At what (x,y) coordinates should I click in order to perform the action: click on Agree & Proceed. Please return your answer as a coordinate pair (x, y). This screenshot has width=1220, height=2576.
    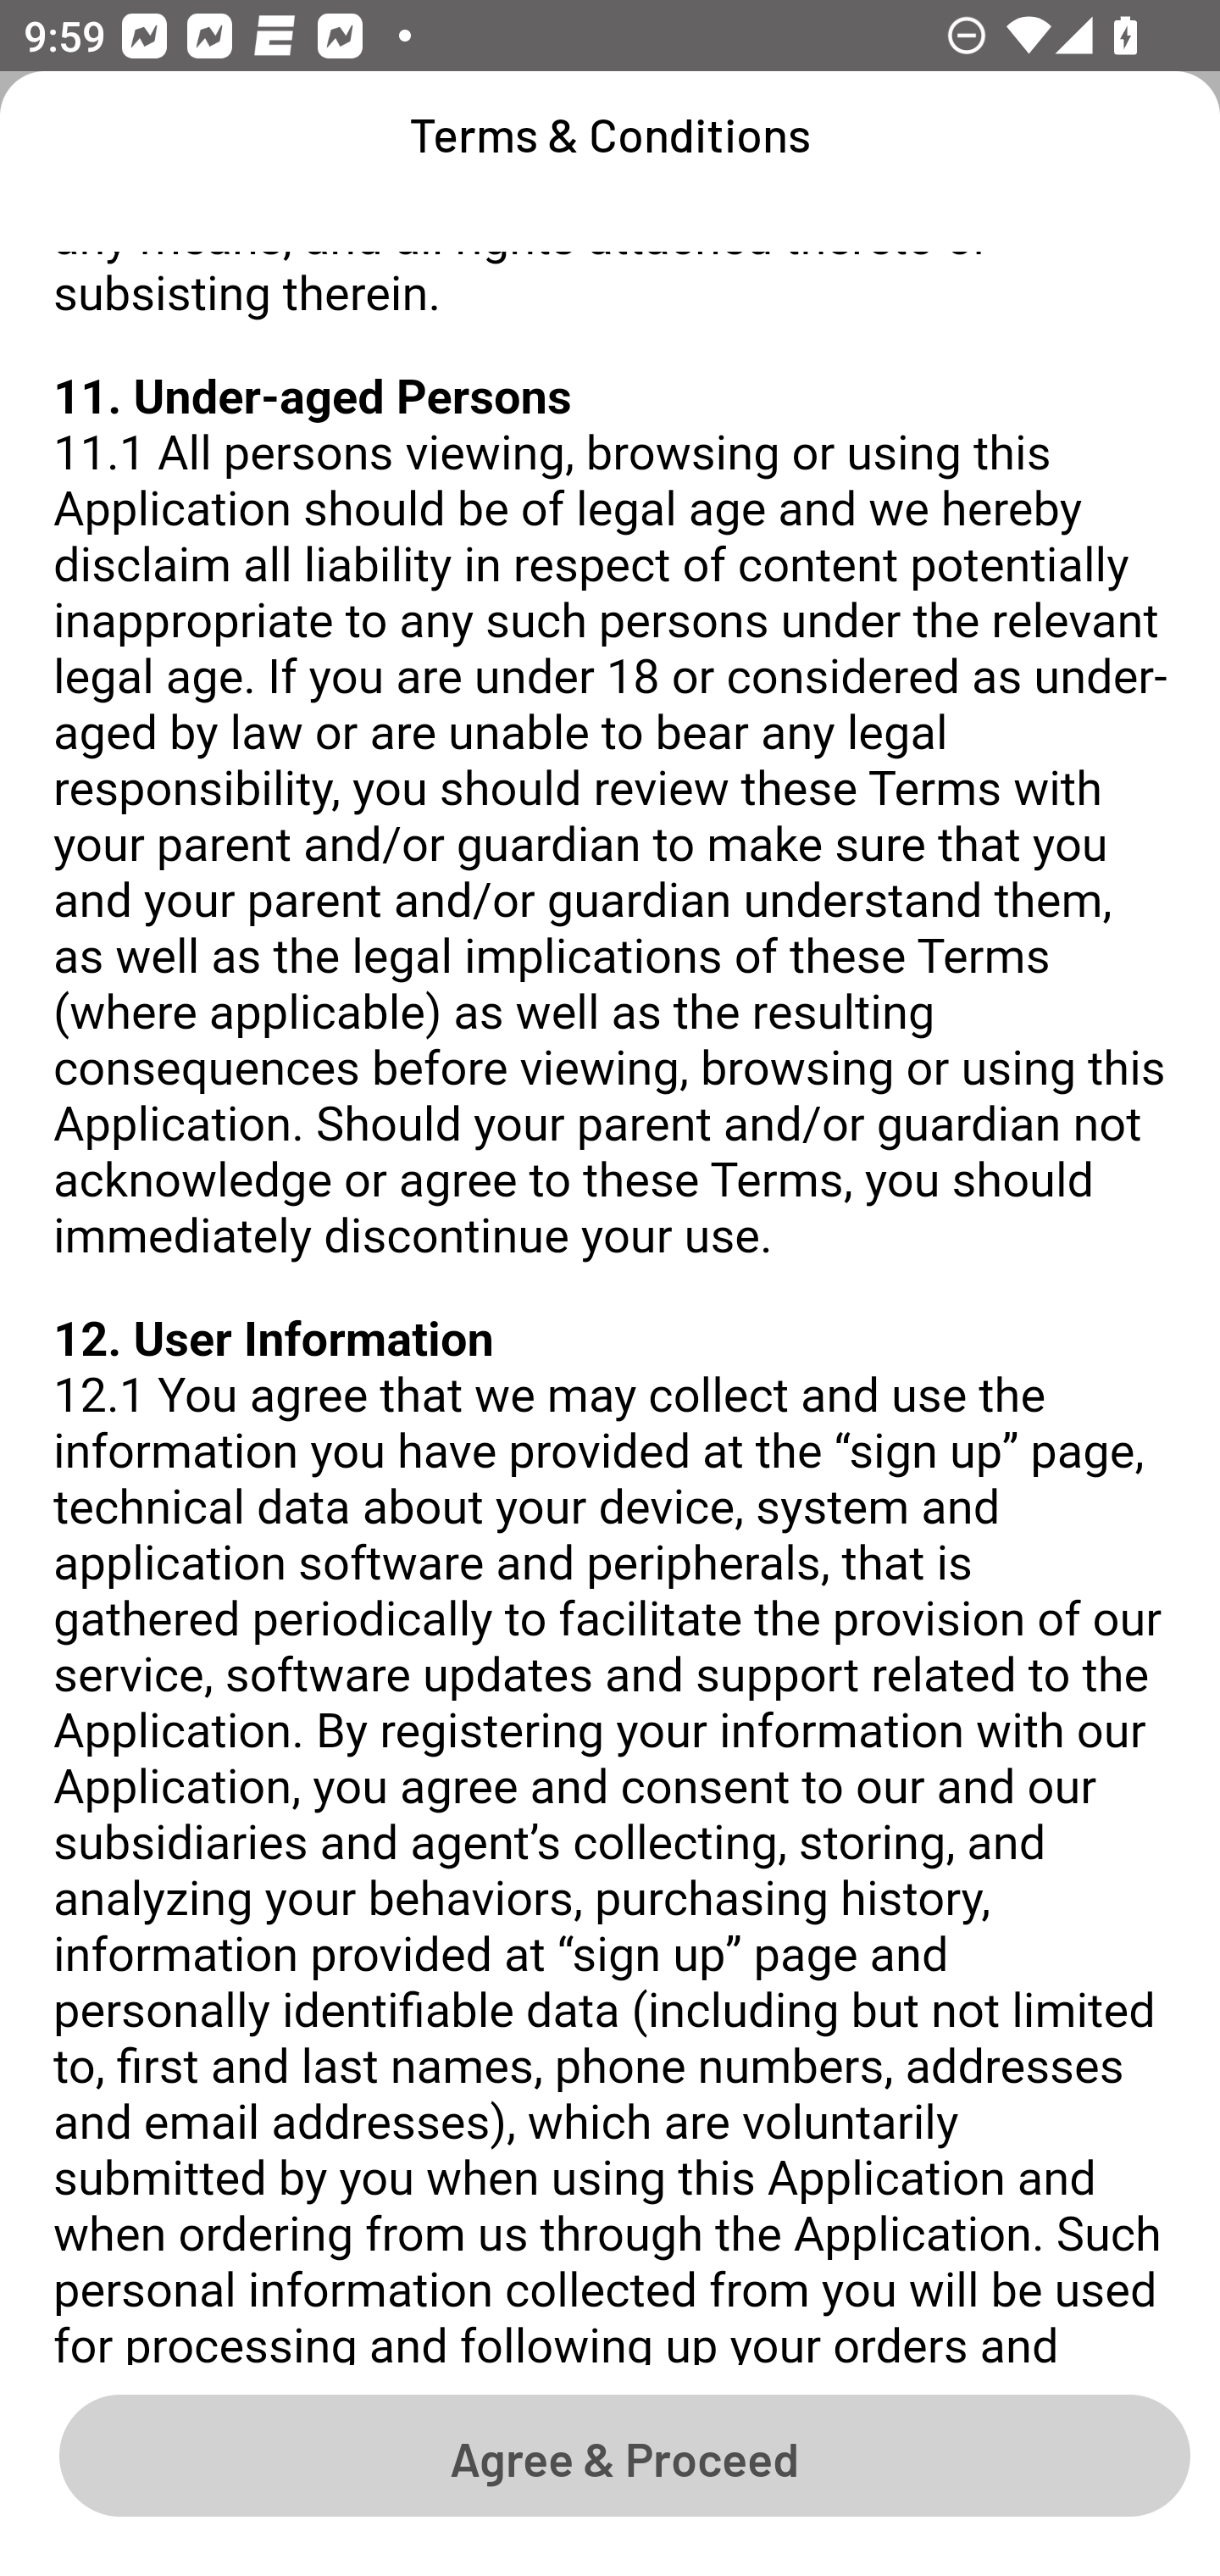
    Looking at the image, I should click on (624, 2454).